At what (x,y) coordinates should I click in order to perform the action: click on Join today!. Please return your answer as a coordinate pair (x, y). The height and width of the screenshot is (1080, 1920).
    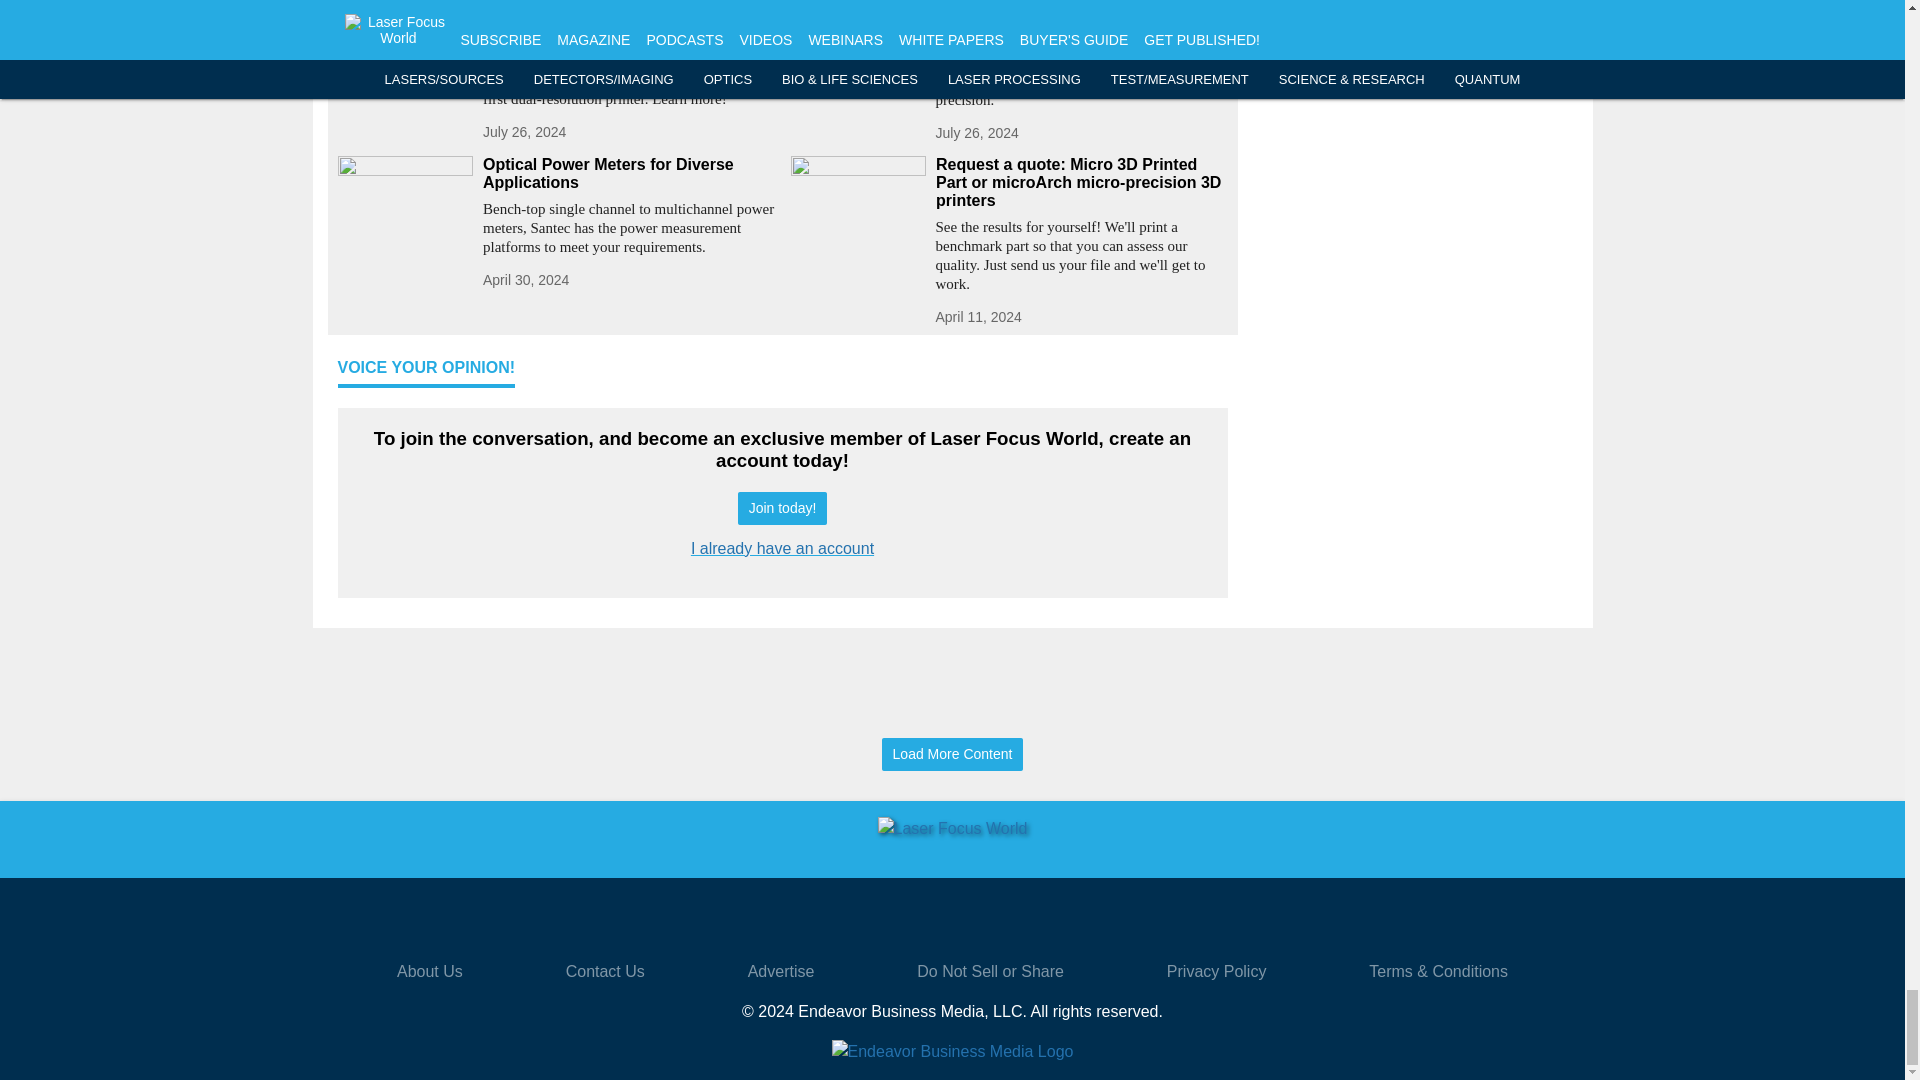
    Looking at the image, I should click on (782, 508).